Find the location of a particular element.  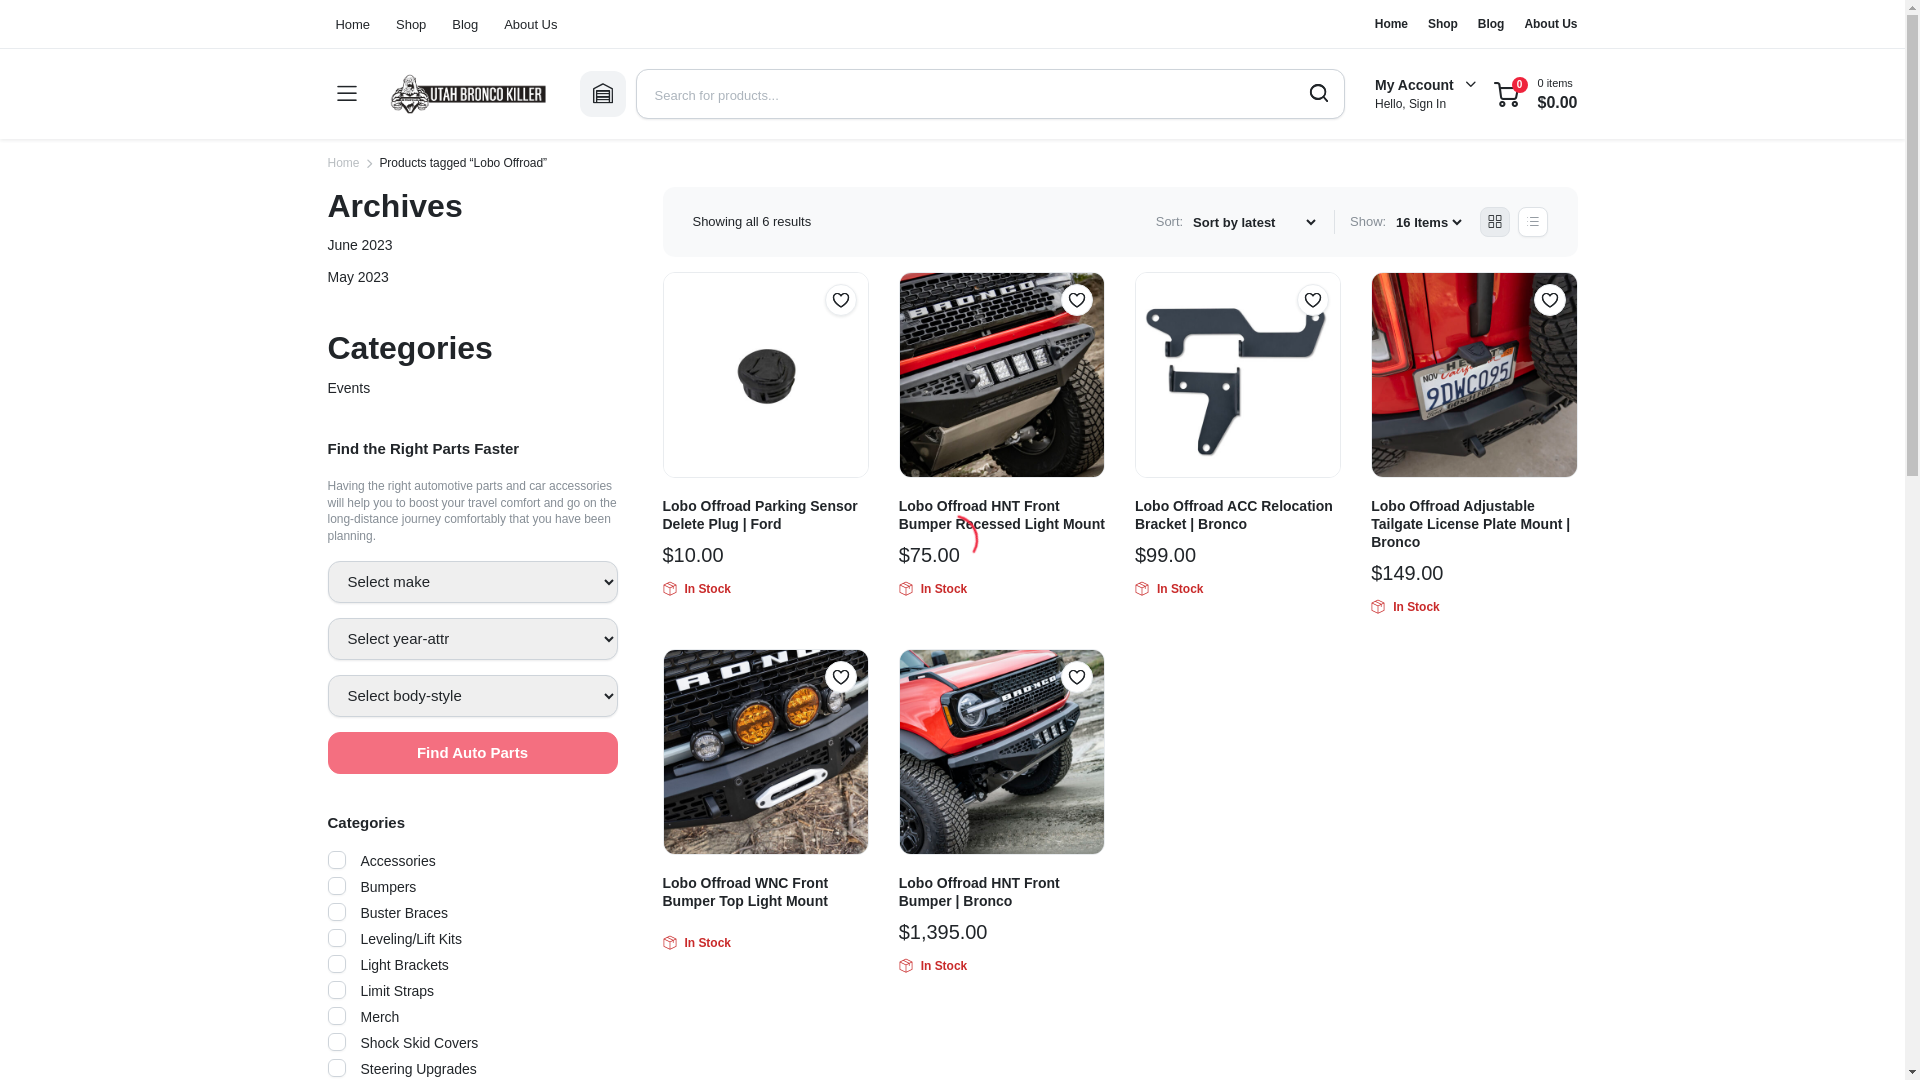

Blog is located at coordinates (465, 24).